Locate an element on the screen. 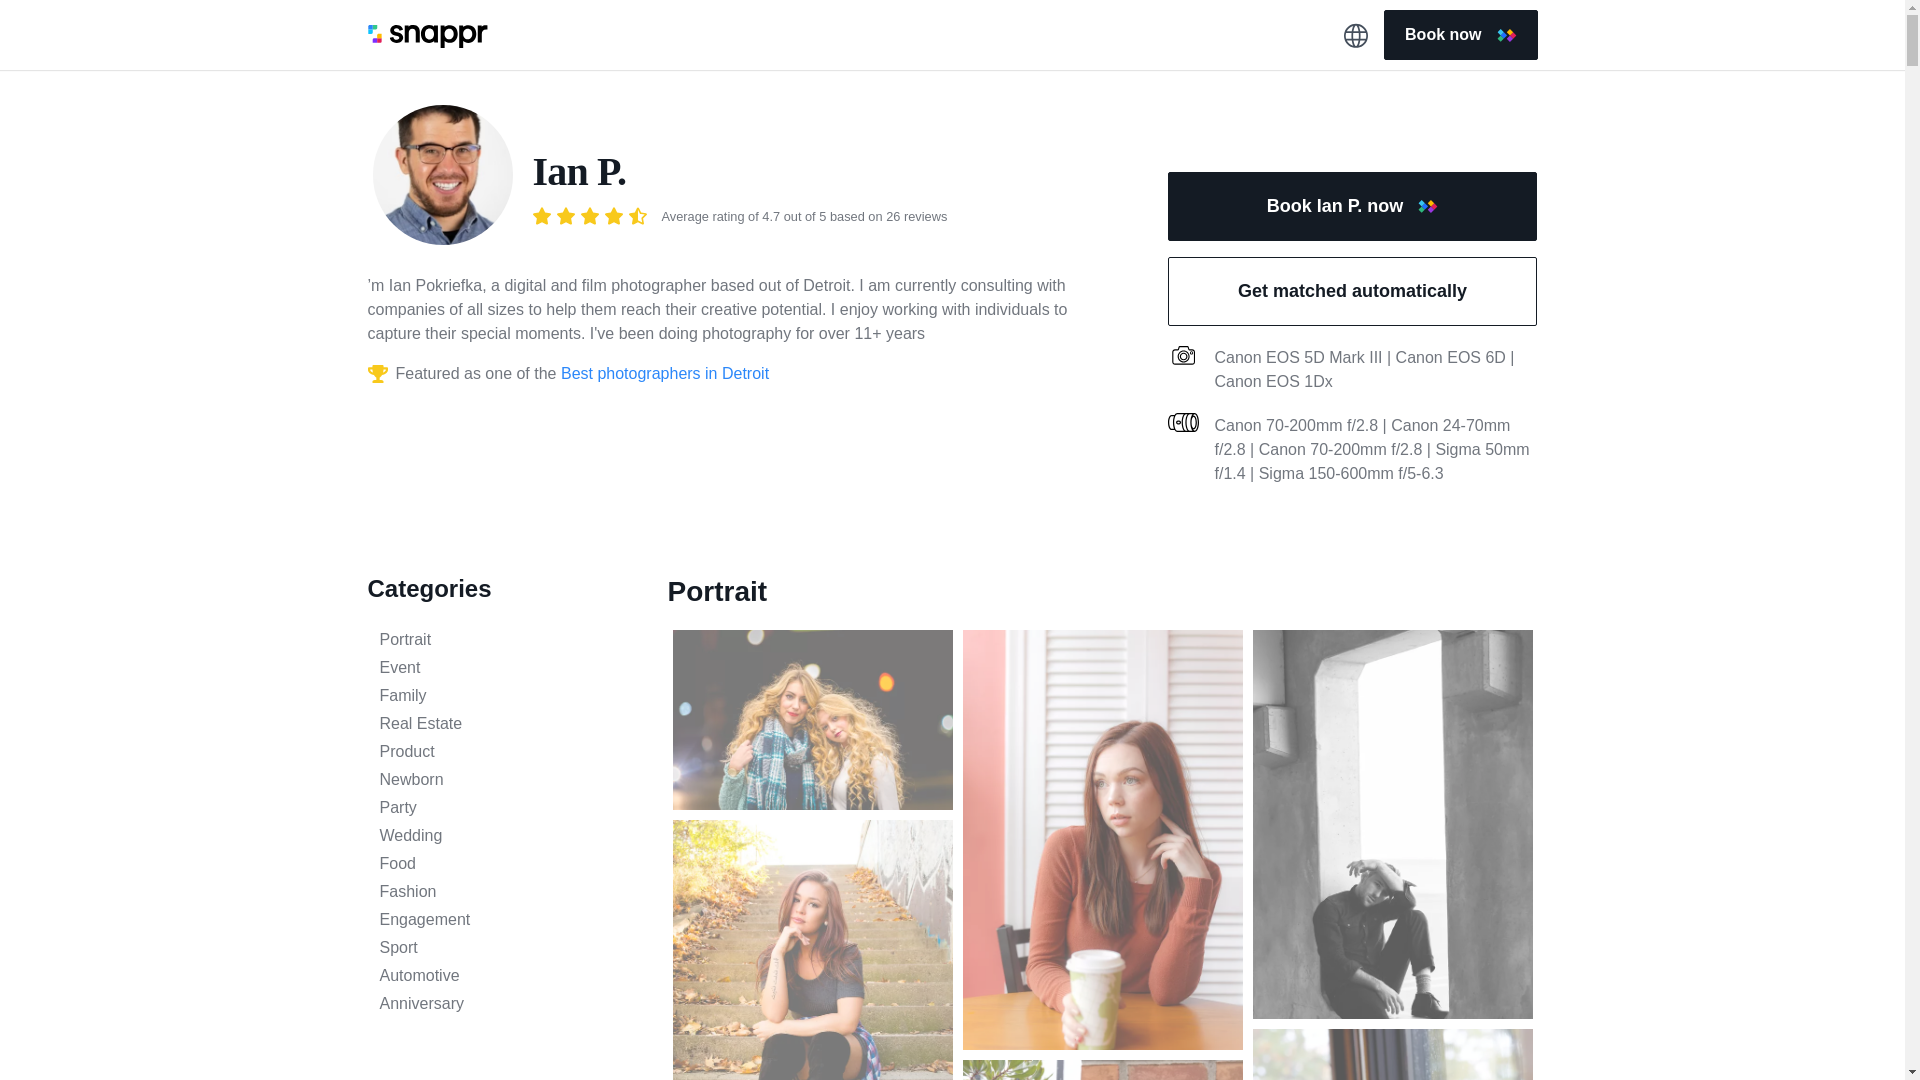 The image size is (1920, 1080). Real Estate is located at coordinates (502, 723).